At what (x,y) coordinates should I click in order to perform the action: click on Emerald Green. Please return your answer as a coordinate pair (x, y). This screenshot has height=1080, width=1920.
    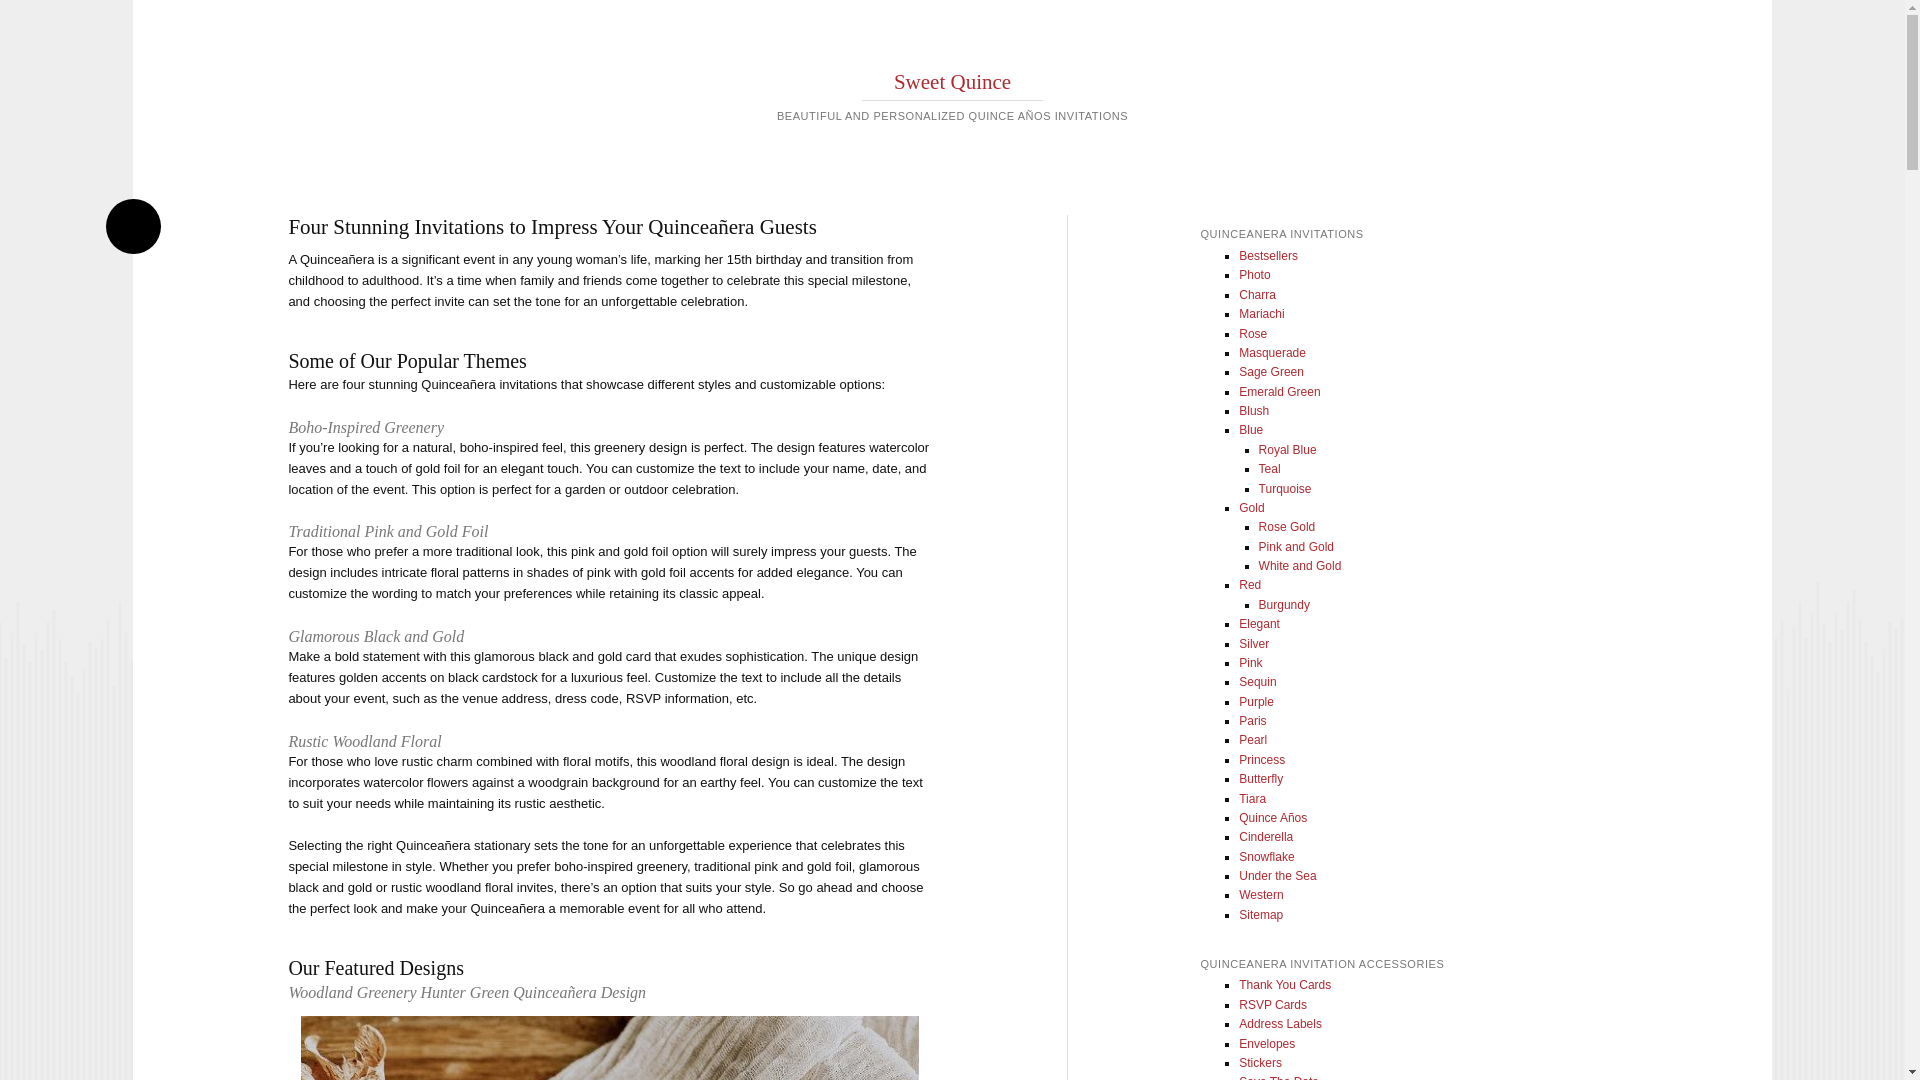
    Looking at the image, I should click on (1279, 391).